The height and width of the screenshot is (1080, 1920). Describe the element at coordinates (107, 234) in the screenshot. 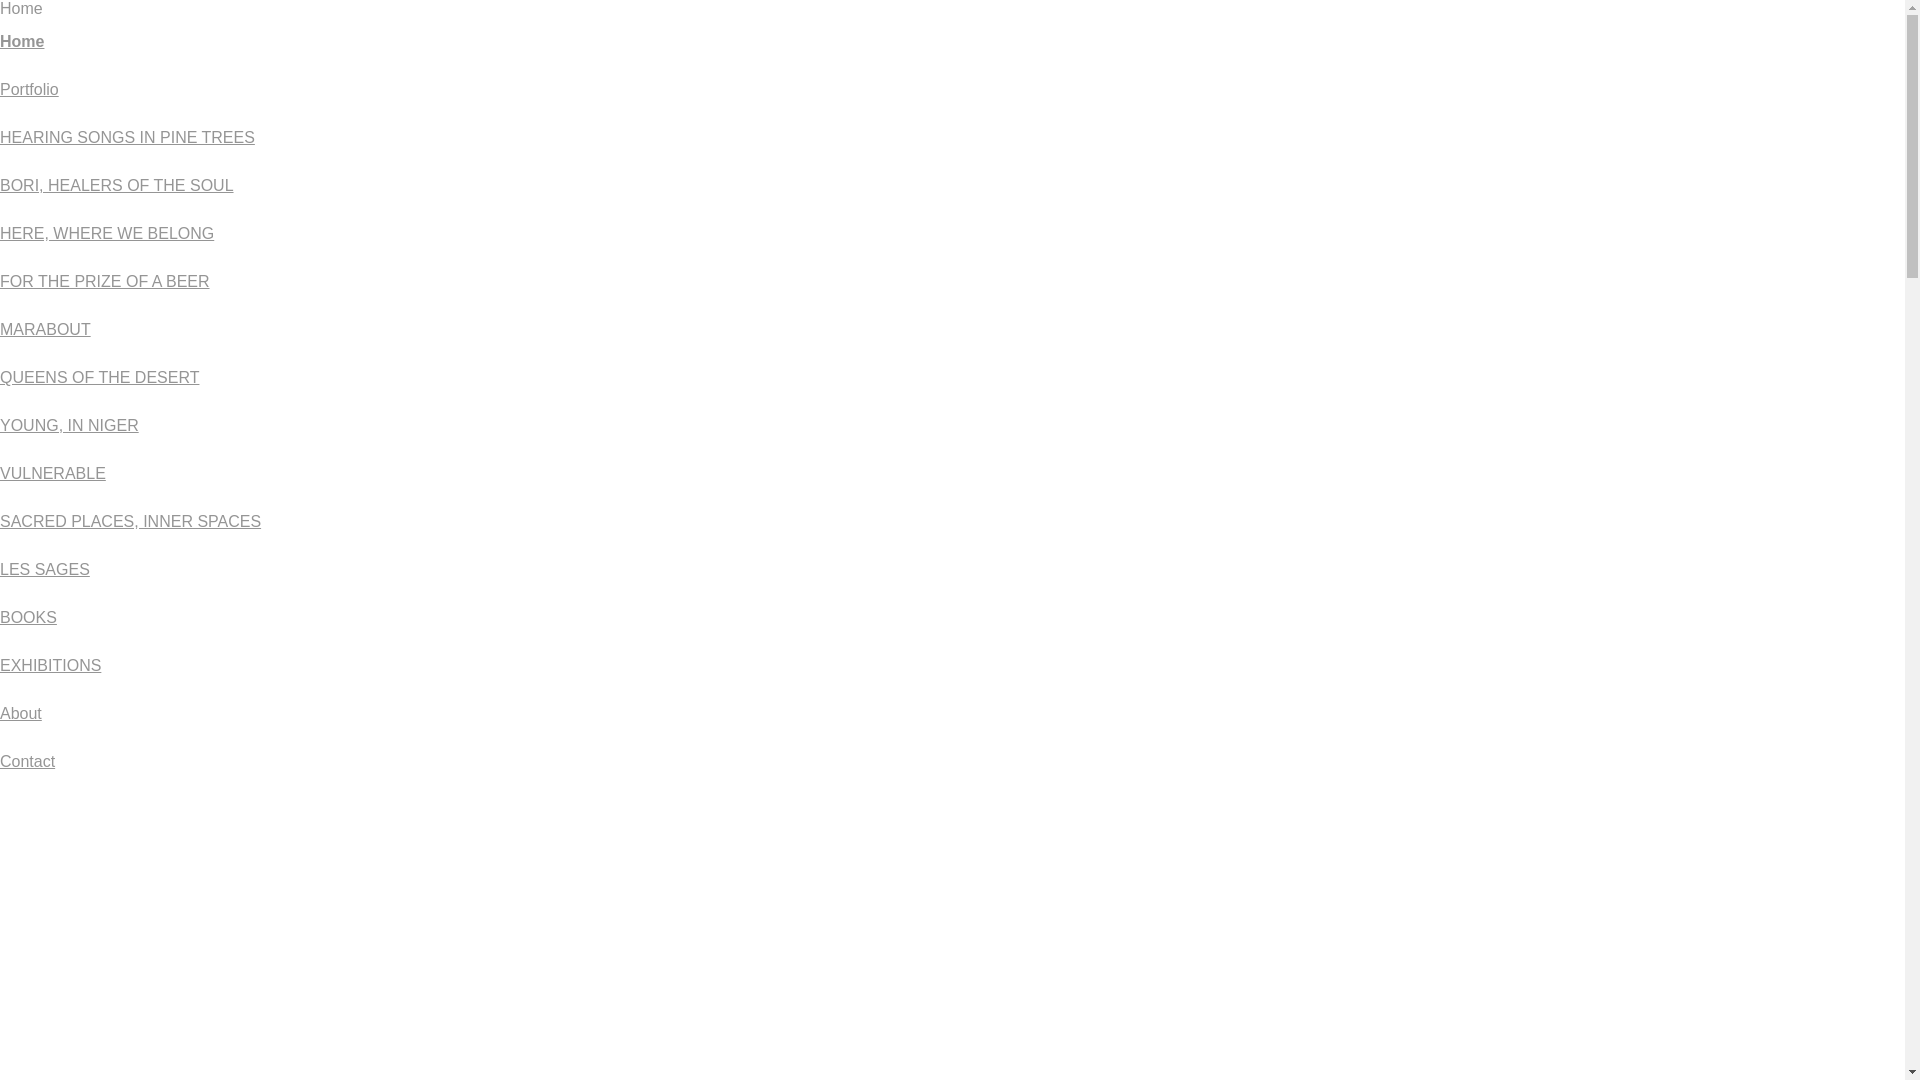

I see `HERE, WHERE WE BELONG` at that location.